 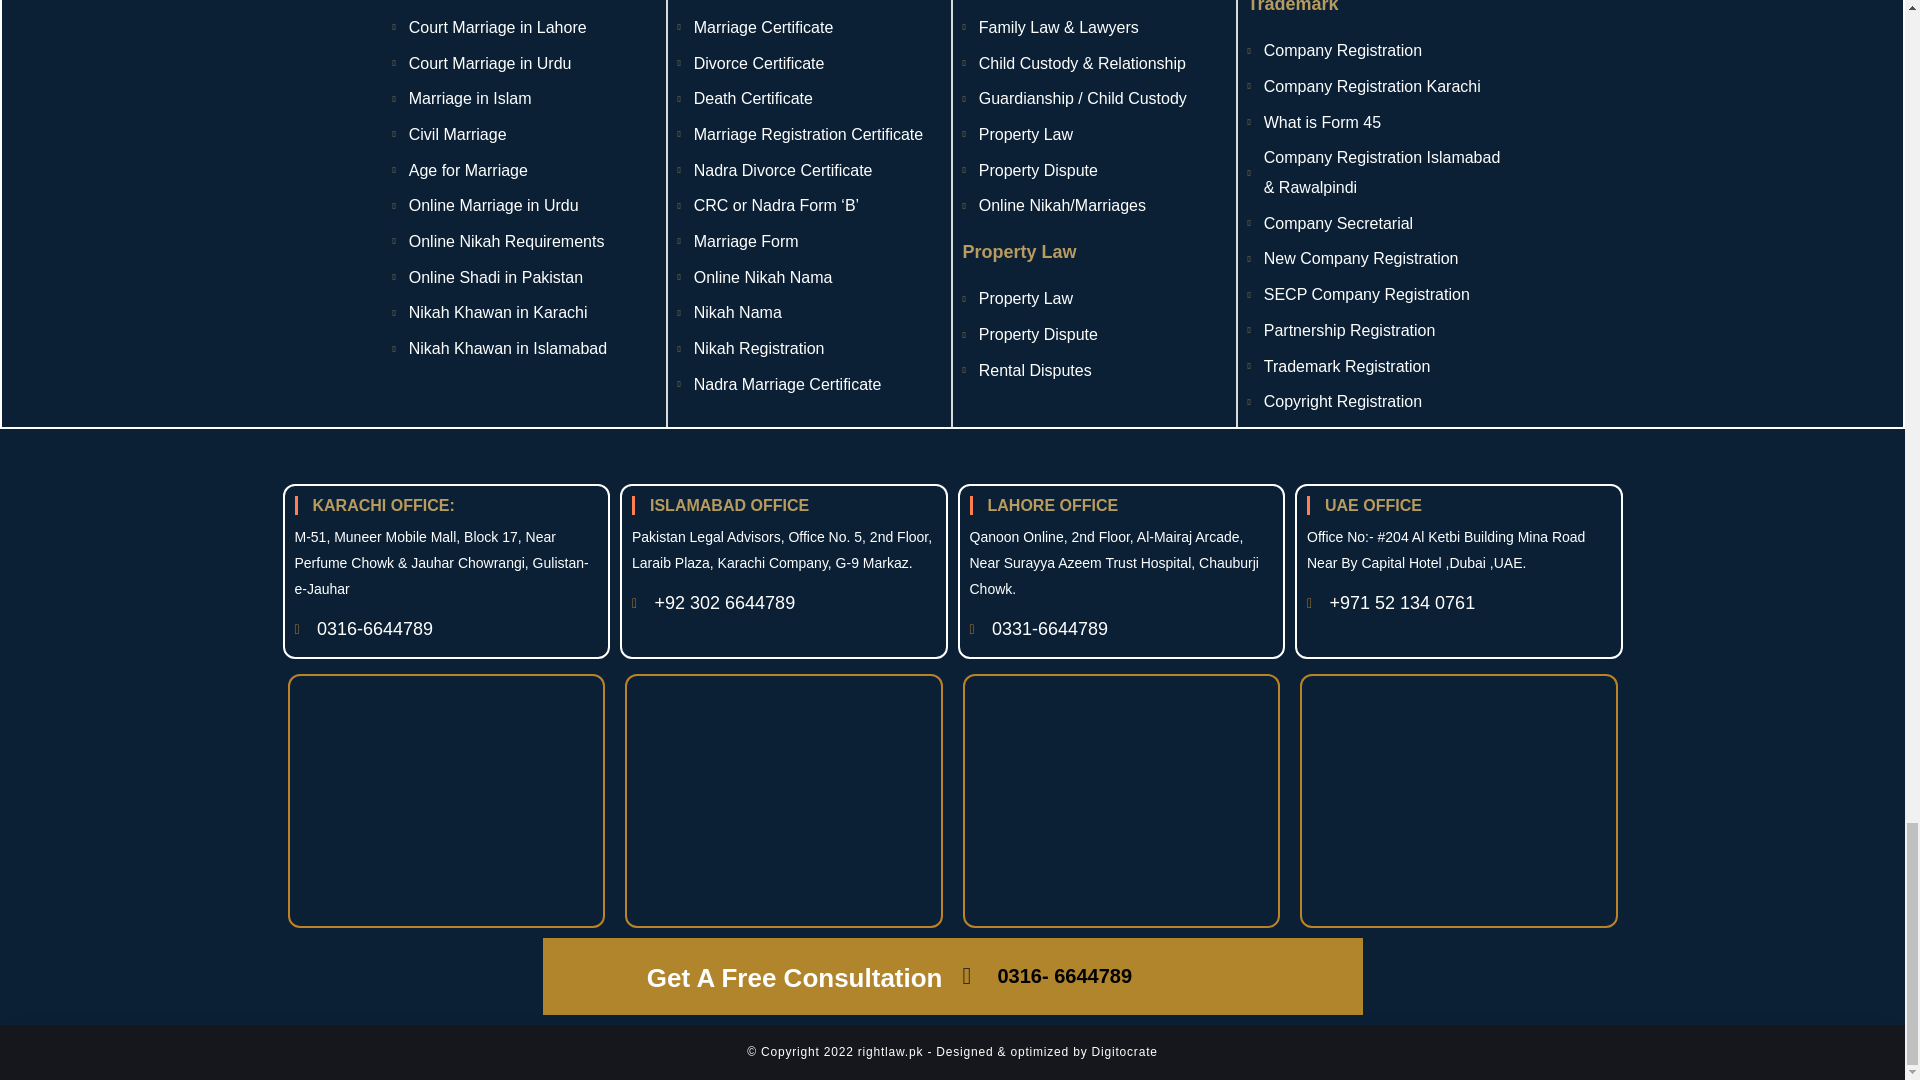 I want to click on 0316-6644789, so click(x=445, y=629).